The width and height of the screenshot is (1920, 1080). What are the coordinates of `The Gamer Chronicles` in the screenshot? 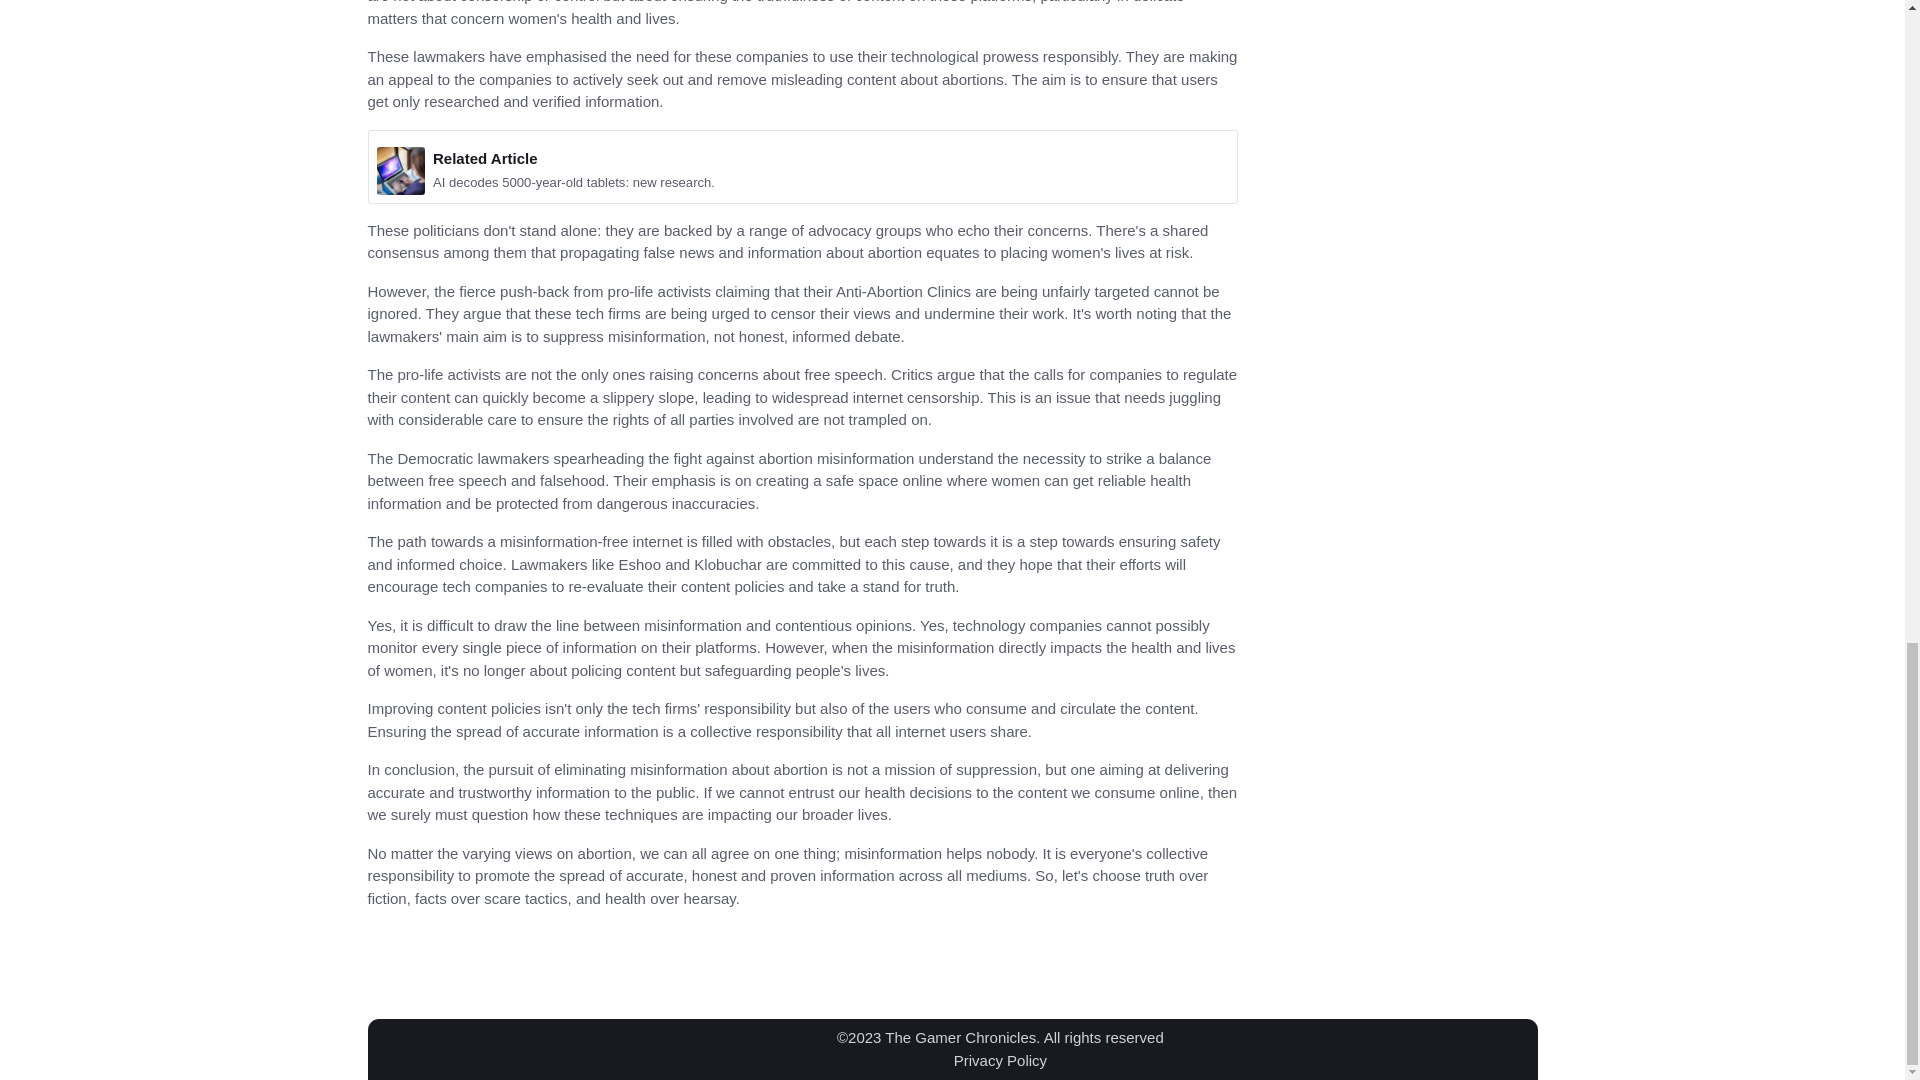 It's located at (960, 1038).